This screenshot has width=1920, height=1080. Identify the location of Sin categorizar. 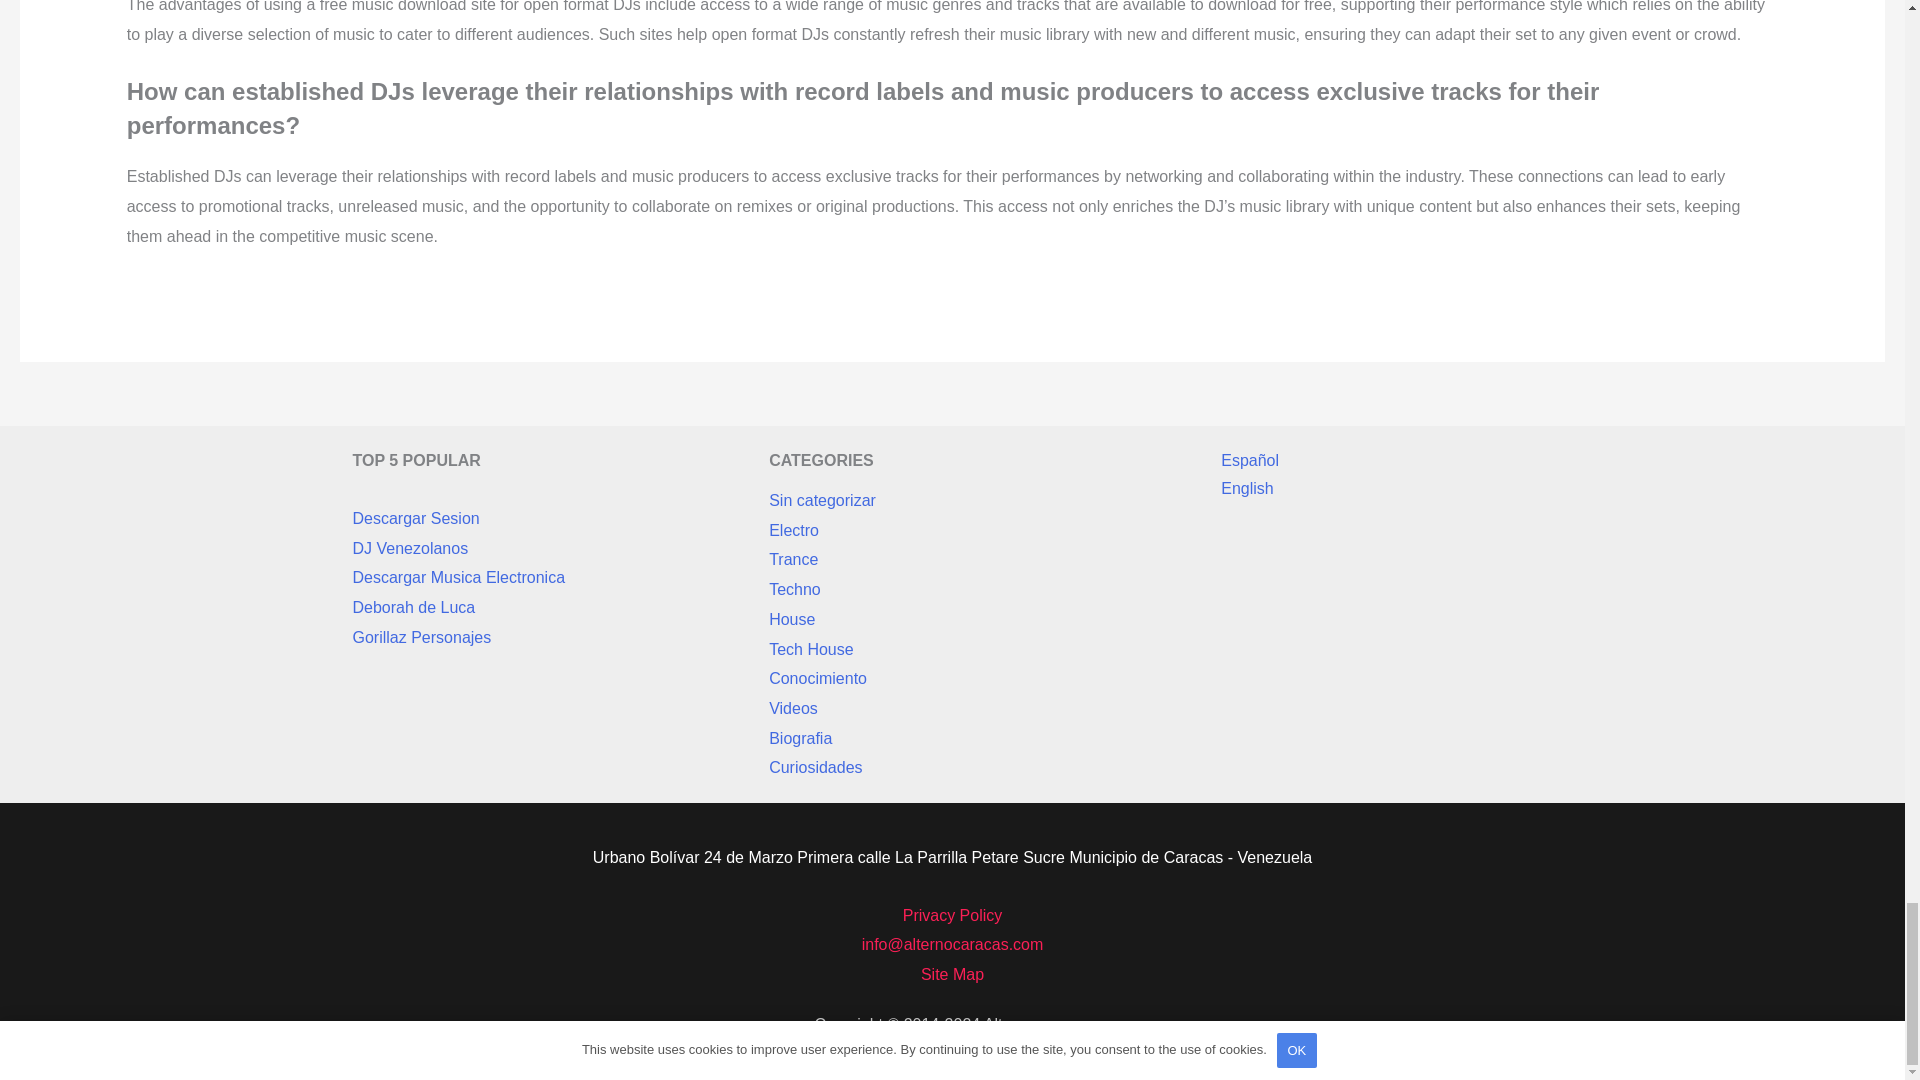
(822, 501).